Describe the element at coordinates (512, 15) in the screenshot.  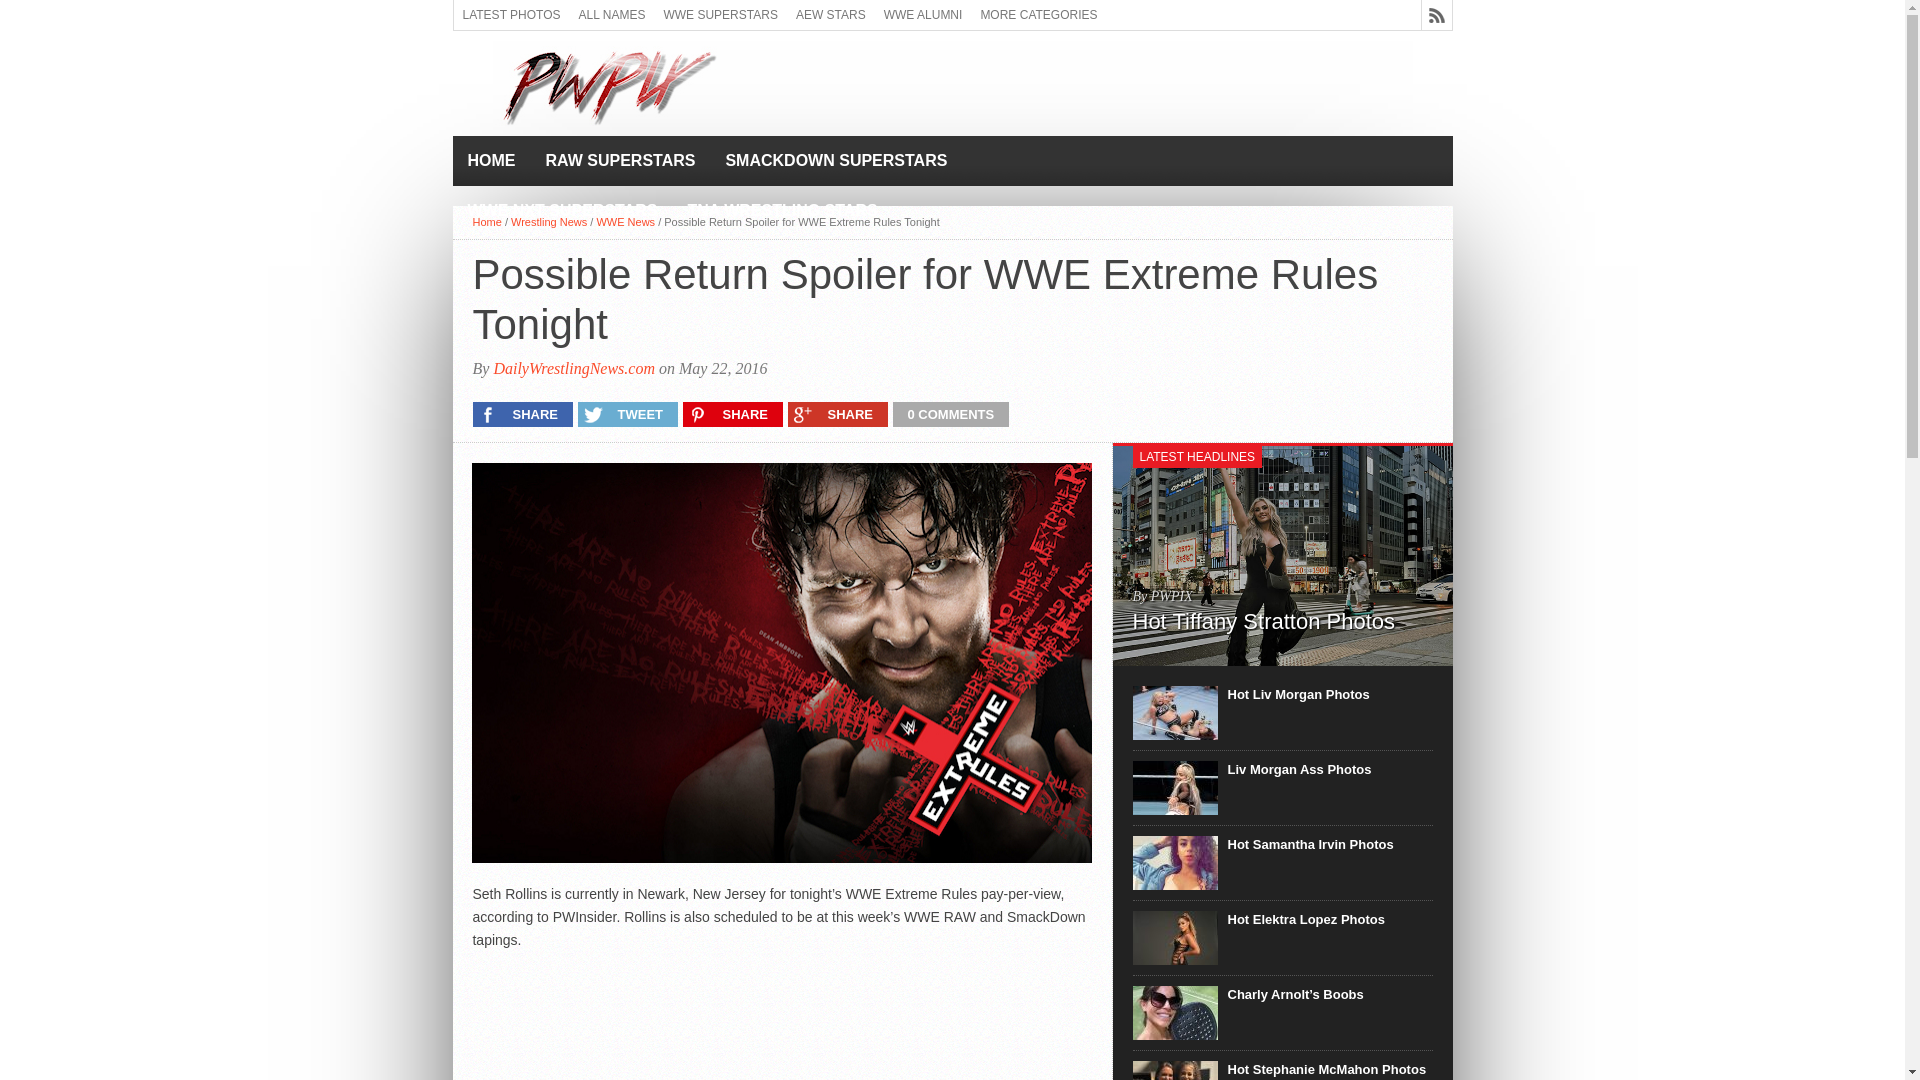
I see `Latest Photos` at that location.